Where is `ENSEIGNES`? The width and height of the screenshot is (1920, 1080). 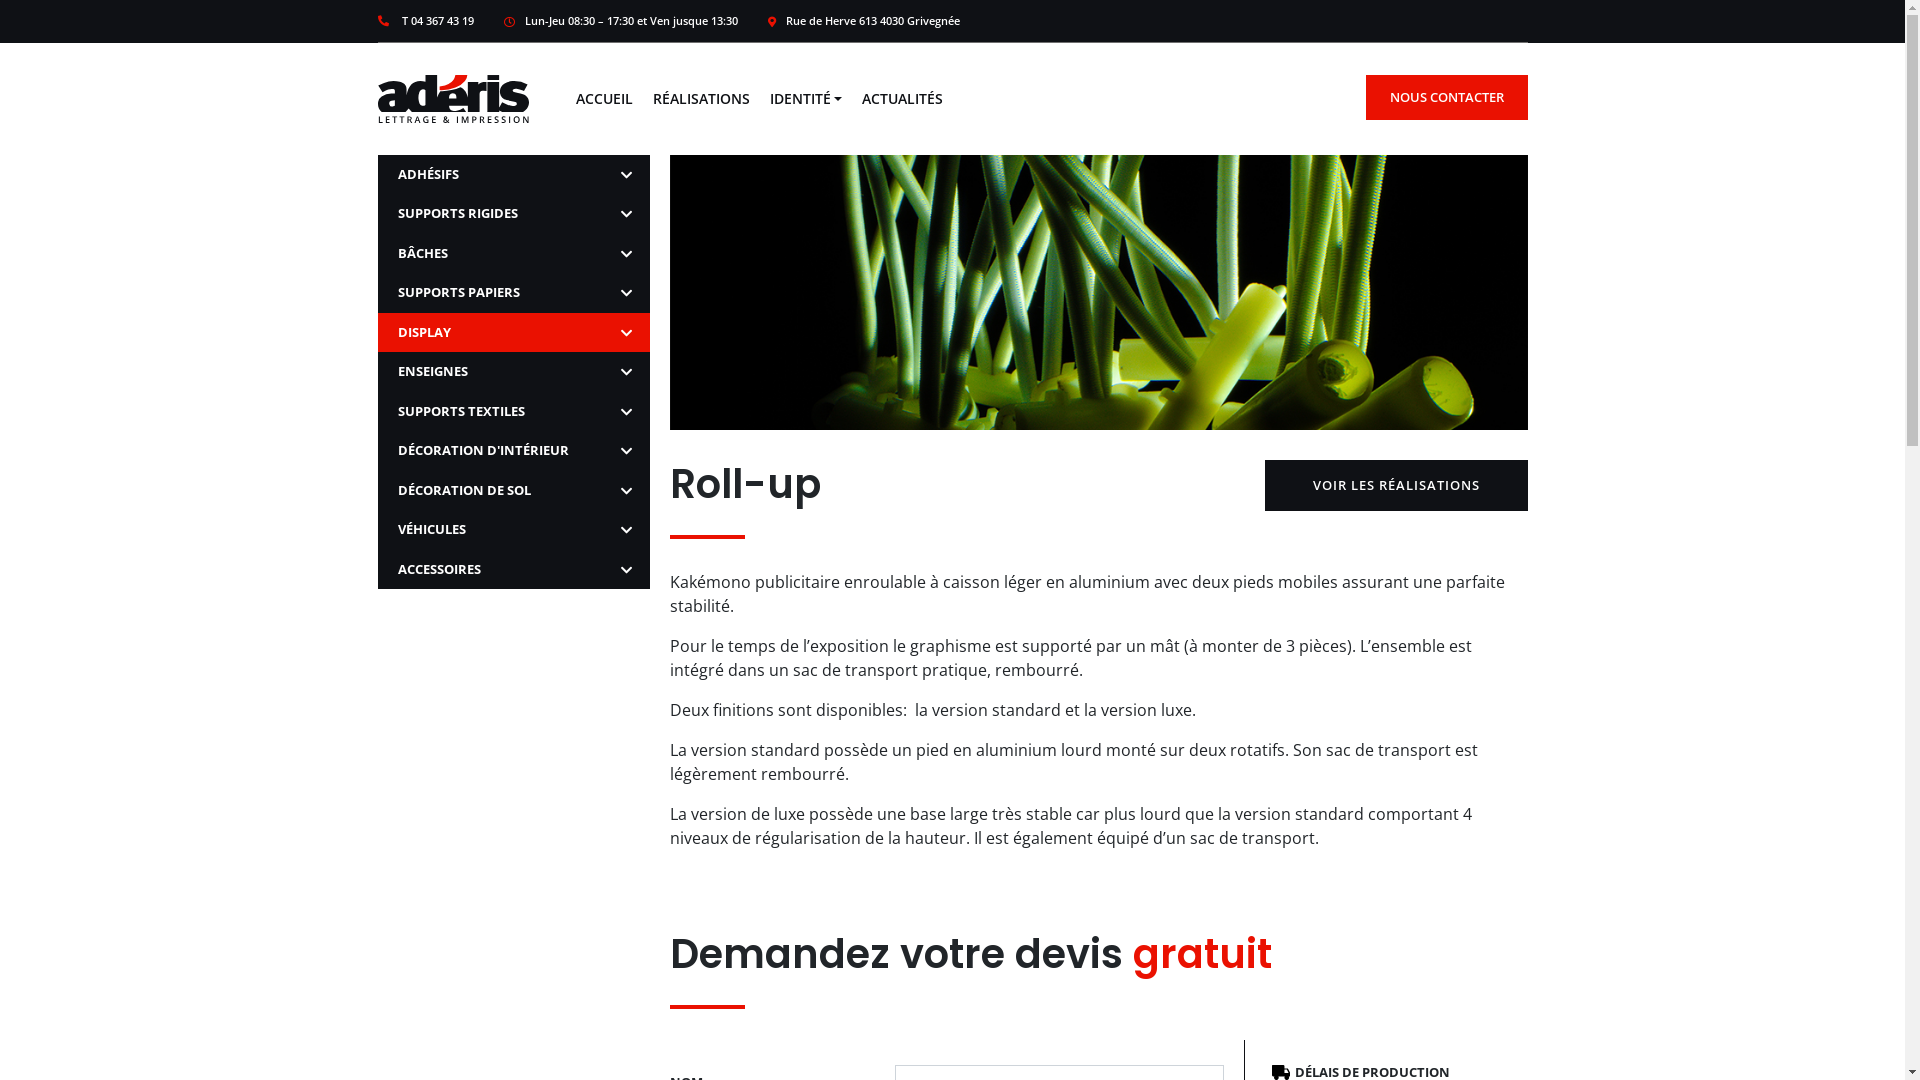
ENSEIGNES is located at coordinates (514, 372).